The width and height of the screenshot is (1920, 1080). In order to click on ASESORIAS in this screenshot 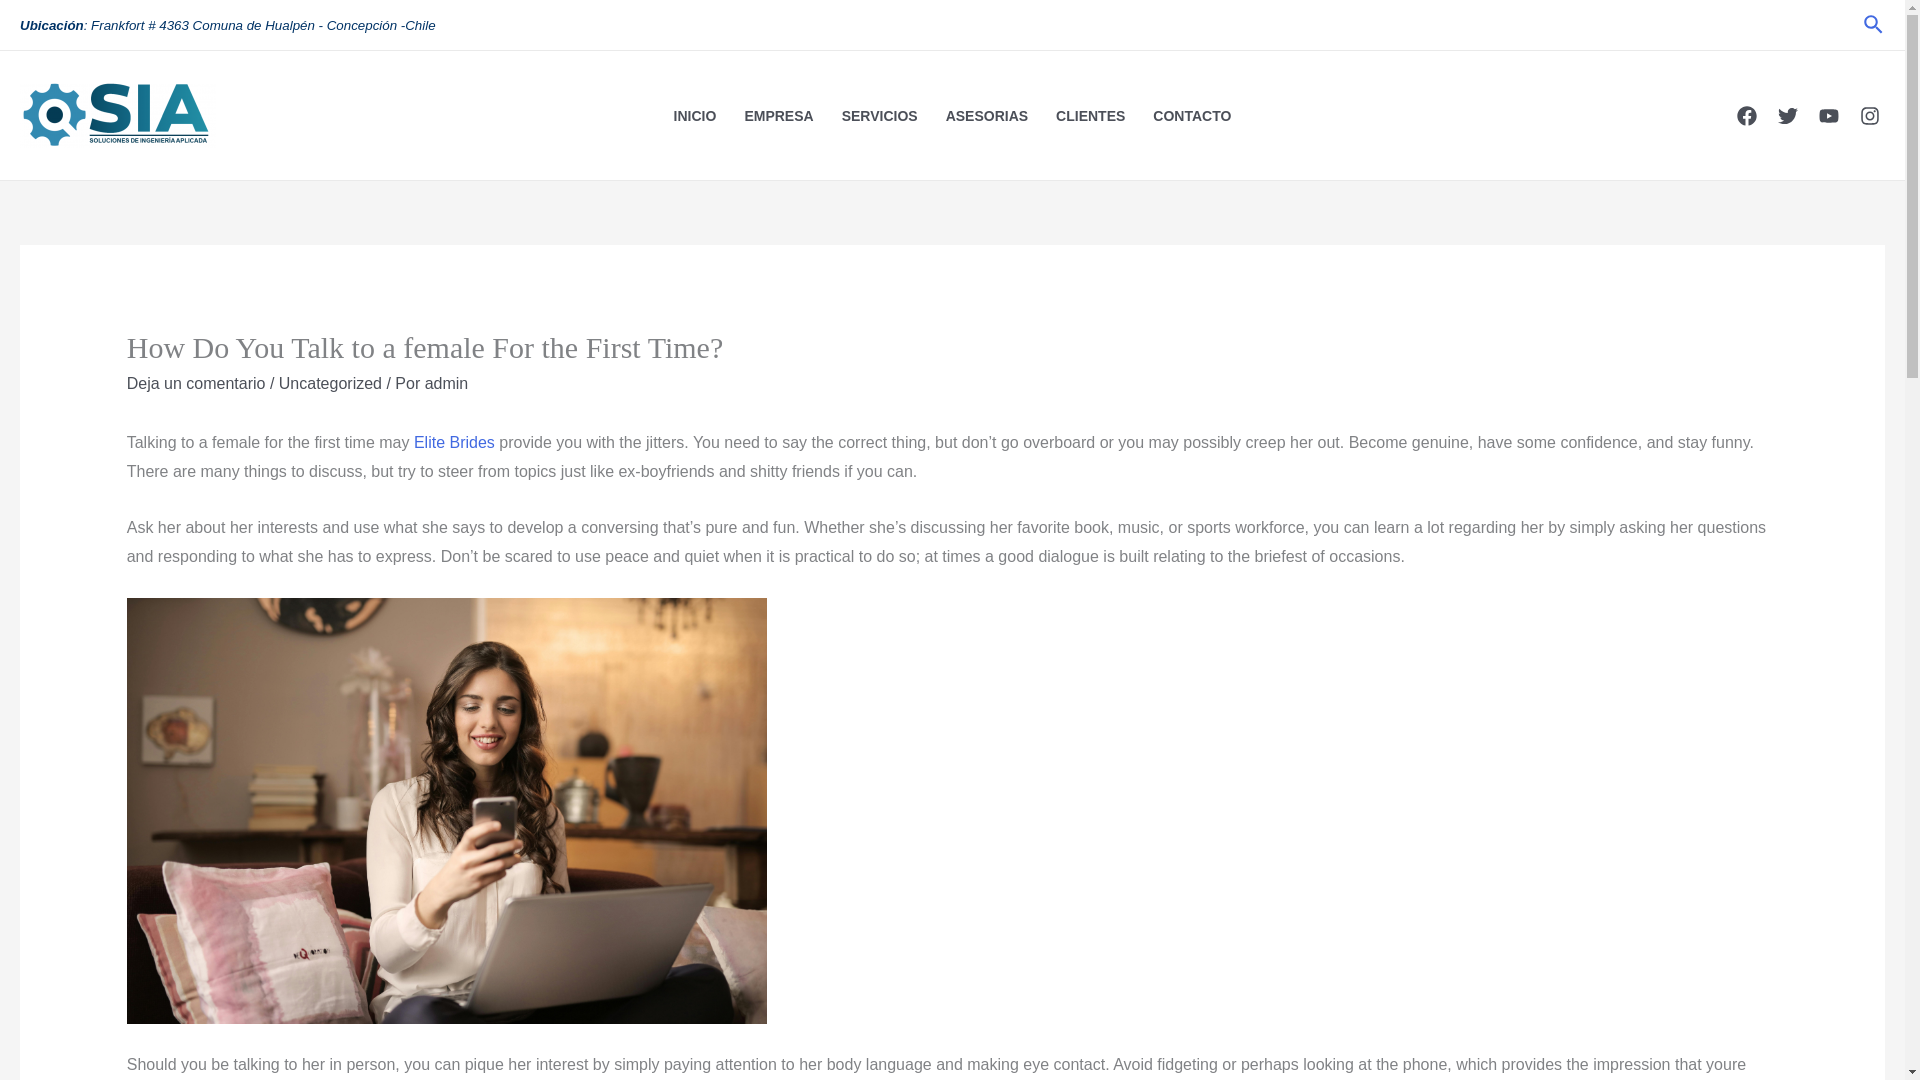, I will do `click(986, 114)`.